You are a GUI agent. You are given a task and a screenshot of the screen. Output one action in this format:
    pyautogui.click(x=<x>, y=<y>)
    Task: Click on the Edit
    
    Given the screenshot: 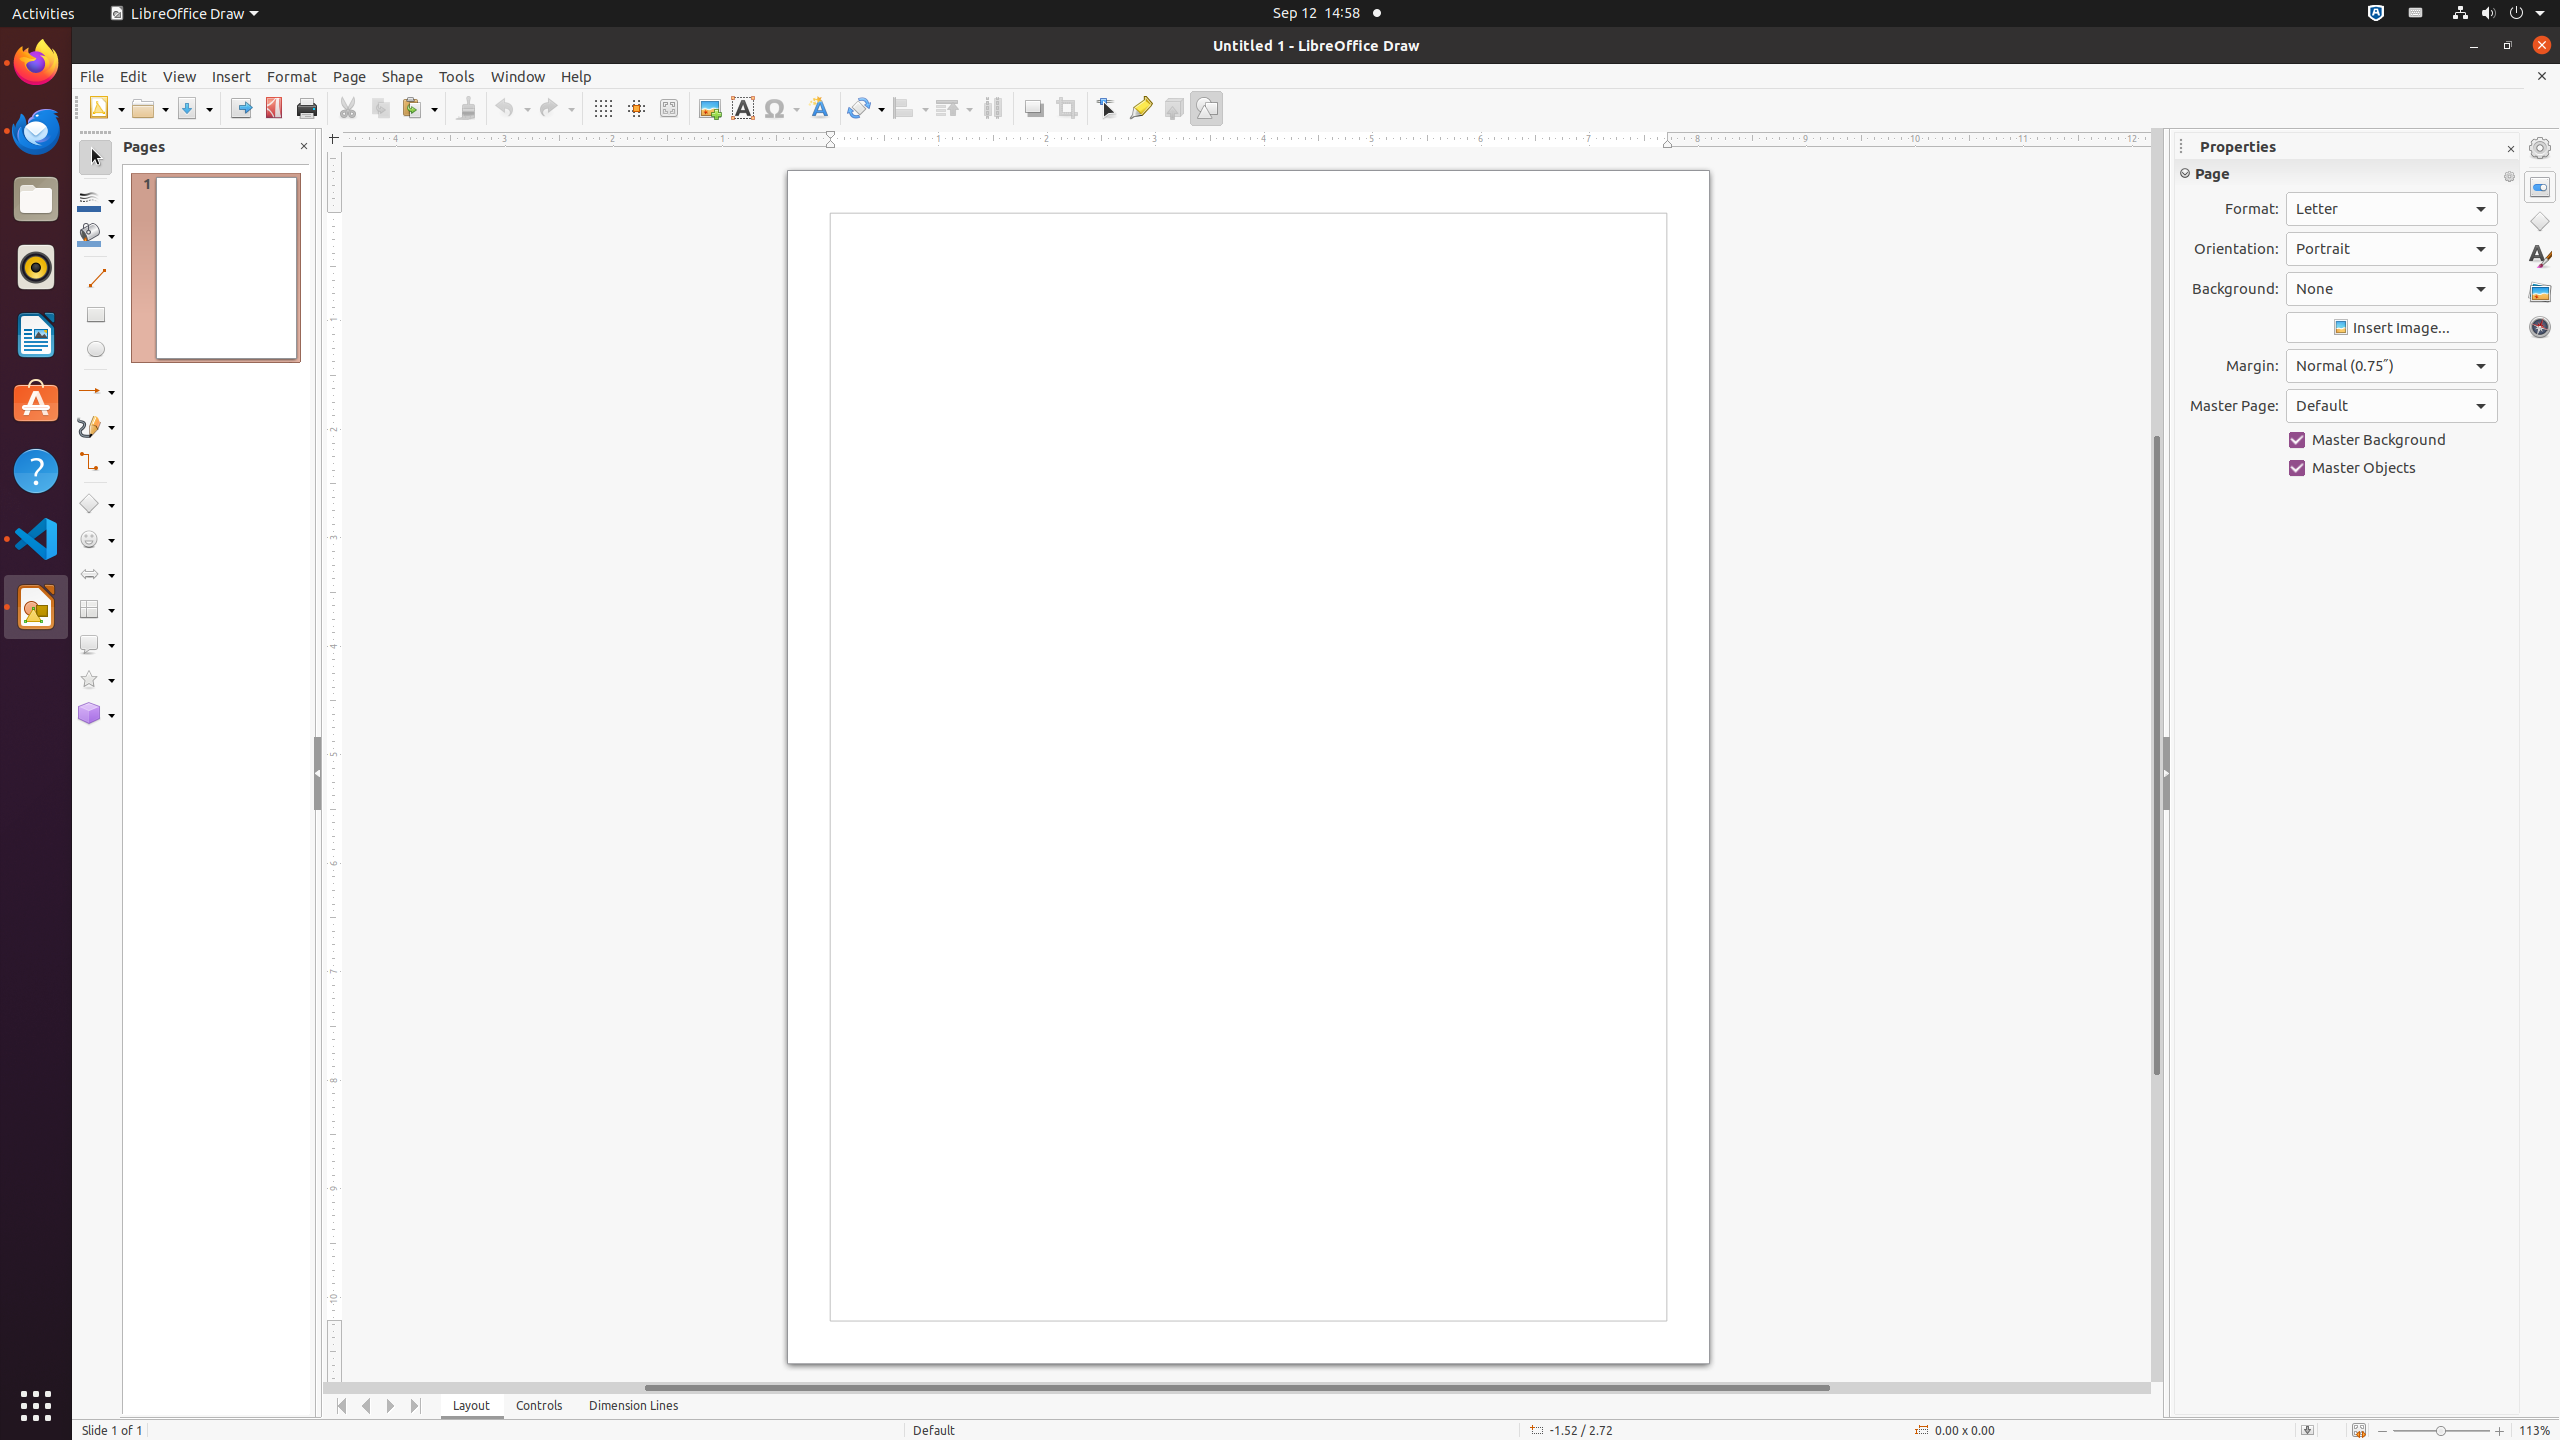 What is the action you would take?
    pyautogui.click(x=134, y=76)
    